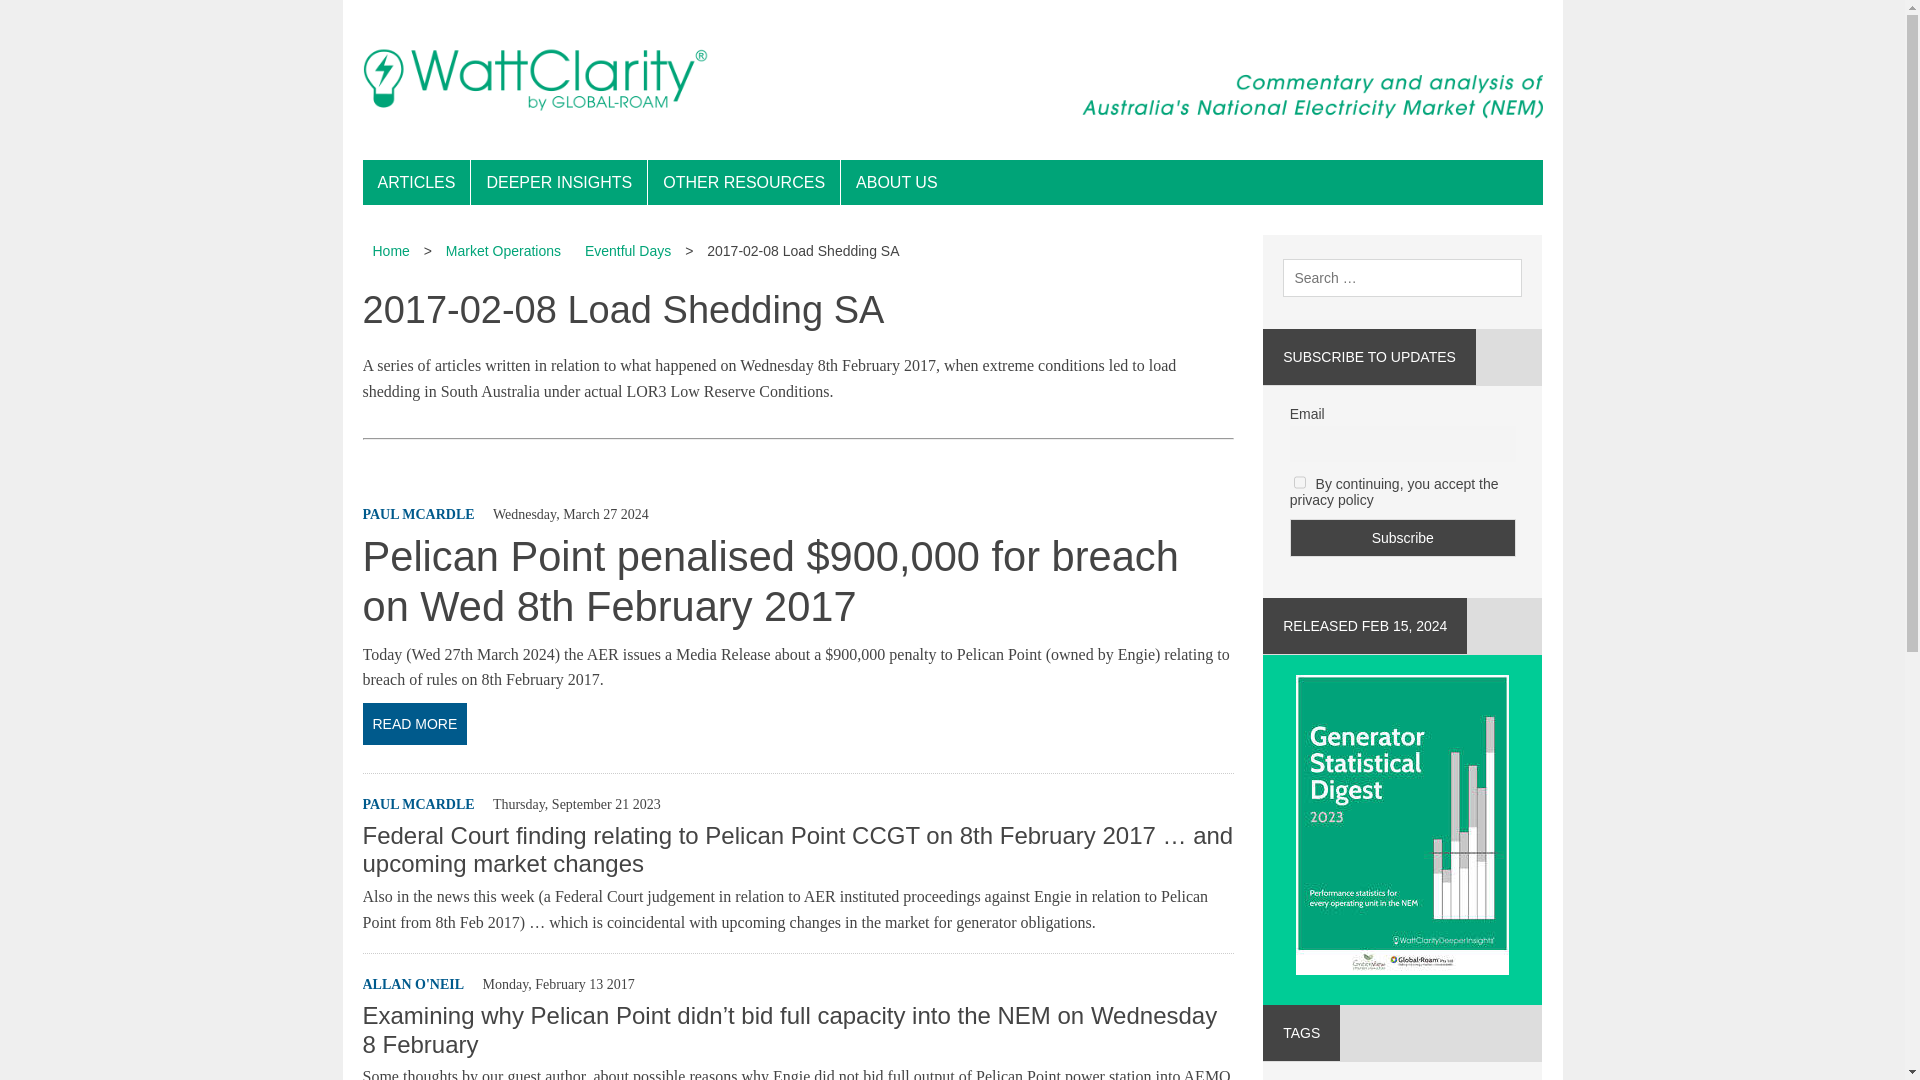 This screenshot has width=1920, height=1080. I want to click on Eventful Days, so click(628, 250).